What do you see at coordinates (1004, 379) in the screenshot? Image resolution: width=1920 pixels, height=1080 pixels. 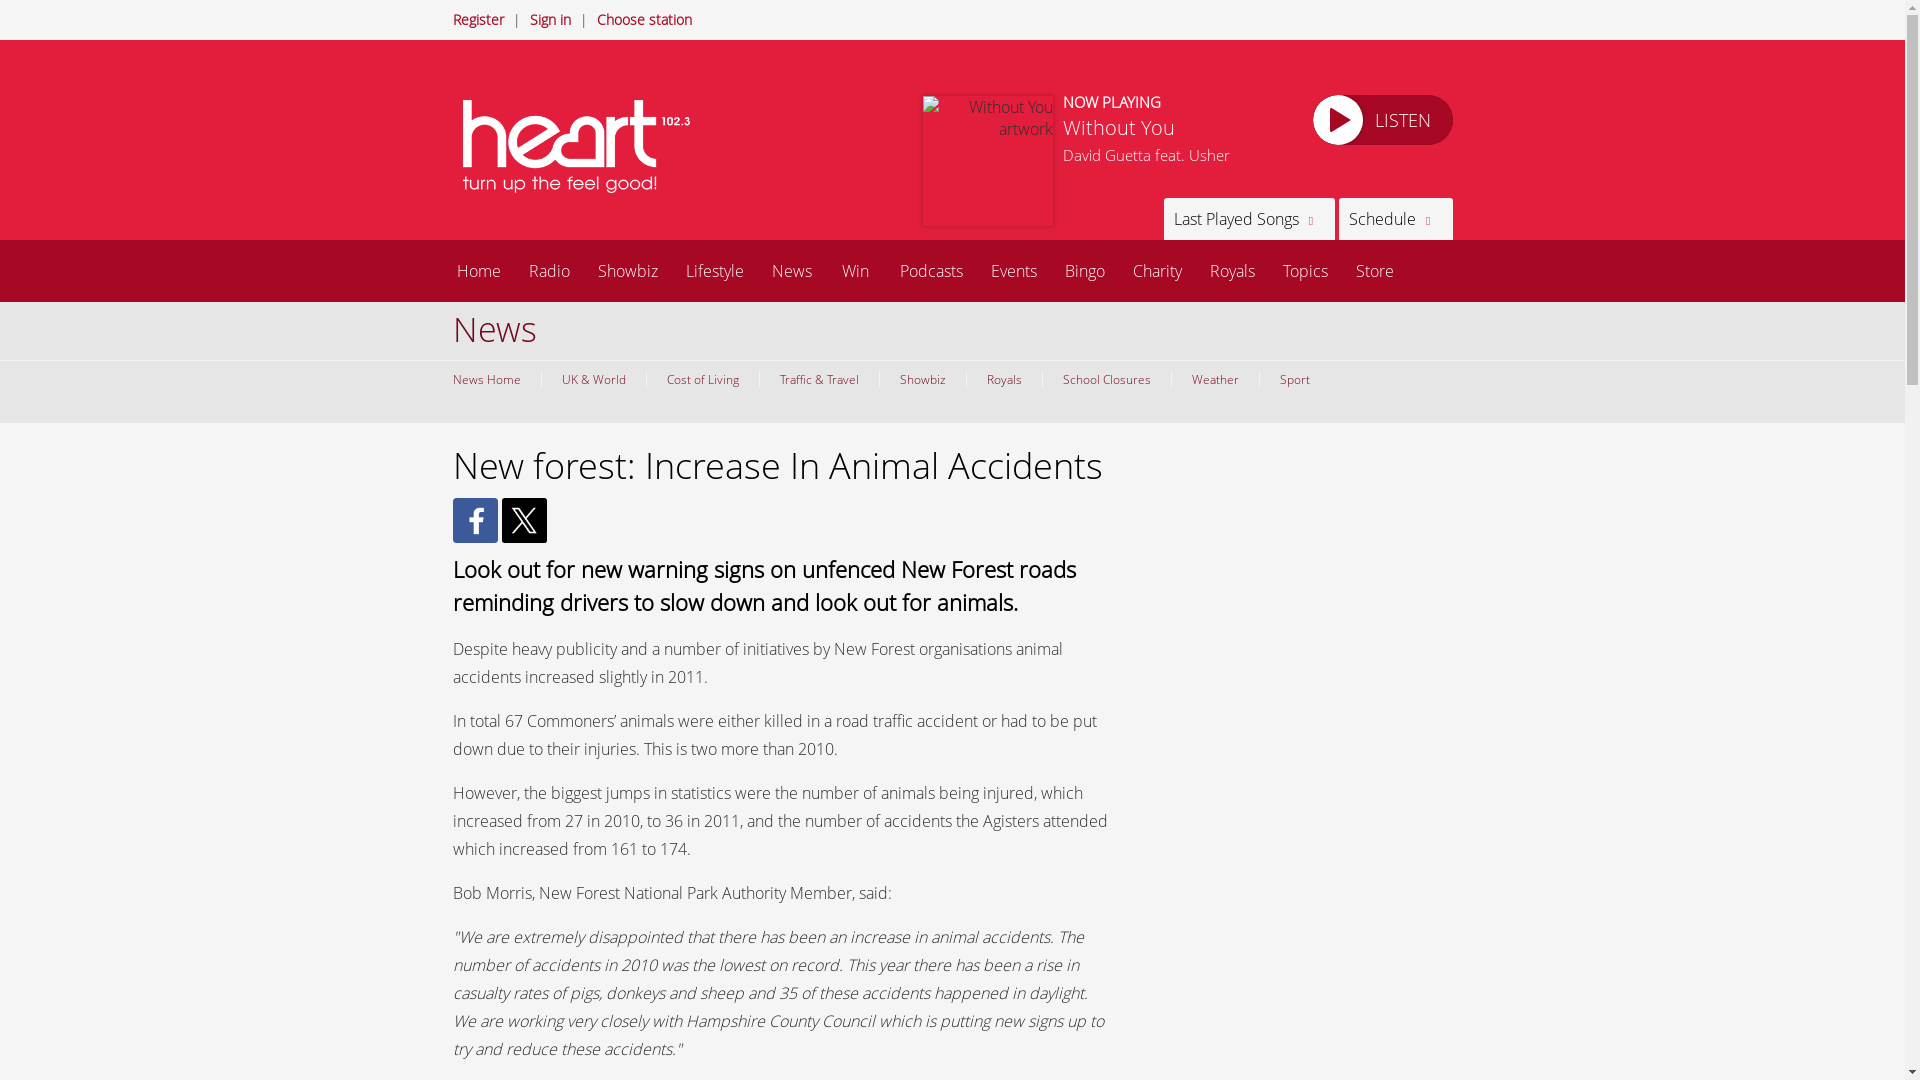 I see `Royals` at bounding box center [1004, 379].